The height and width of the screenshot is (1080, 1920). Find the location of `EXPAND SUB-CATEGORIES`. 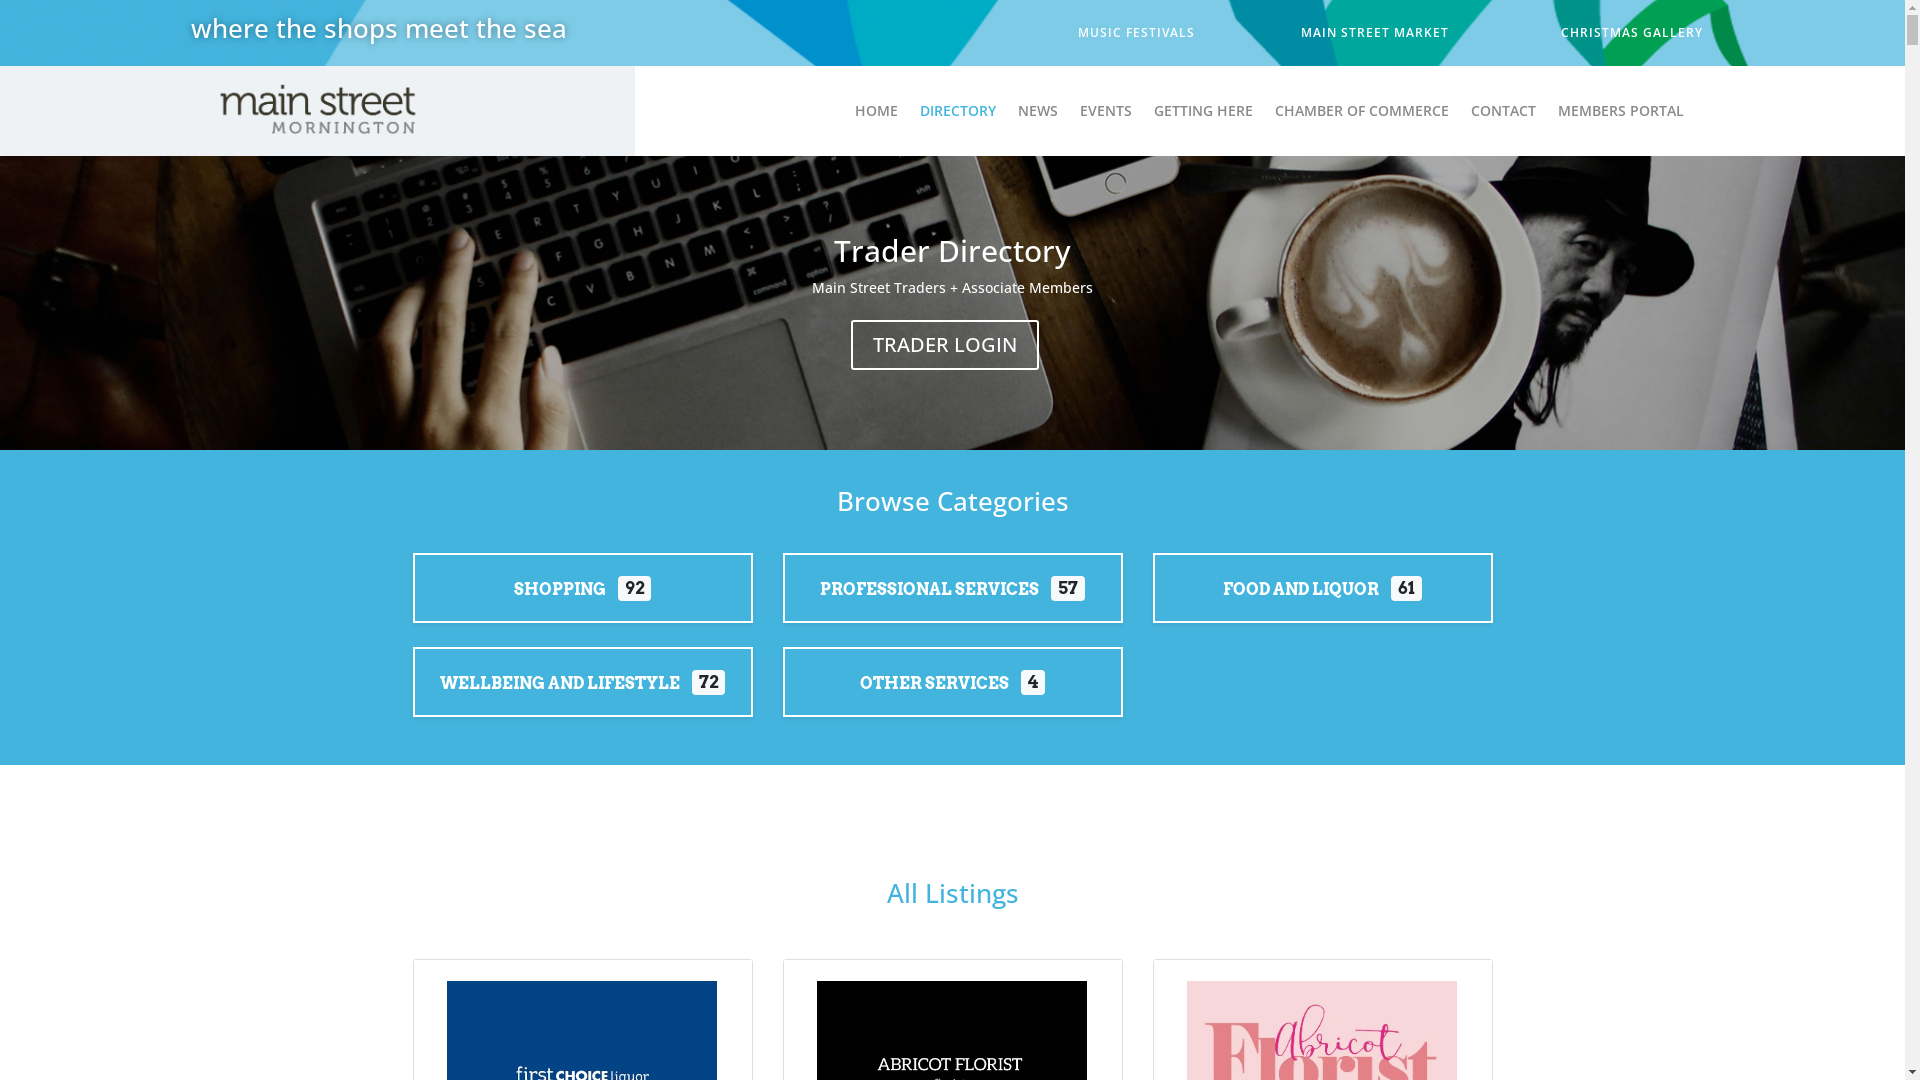

EXPAND SUB-CATEGORIES is located at coordinates (582, 600).